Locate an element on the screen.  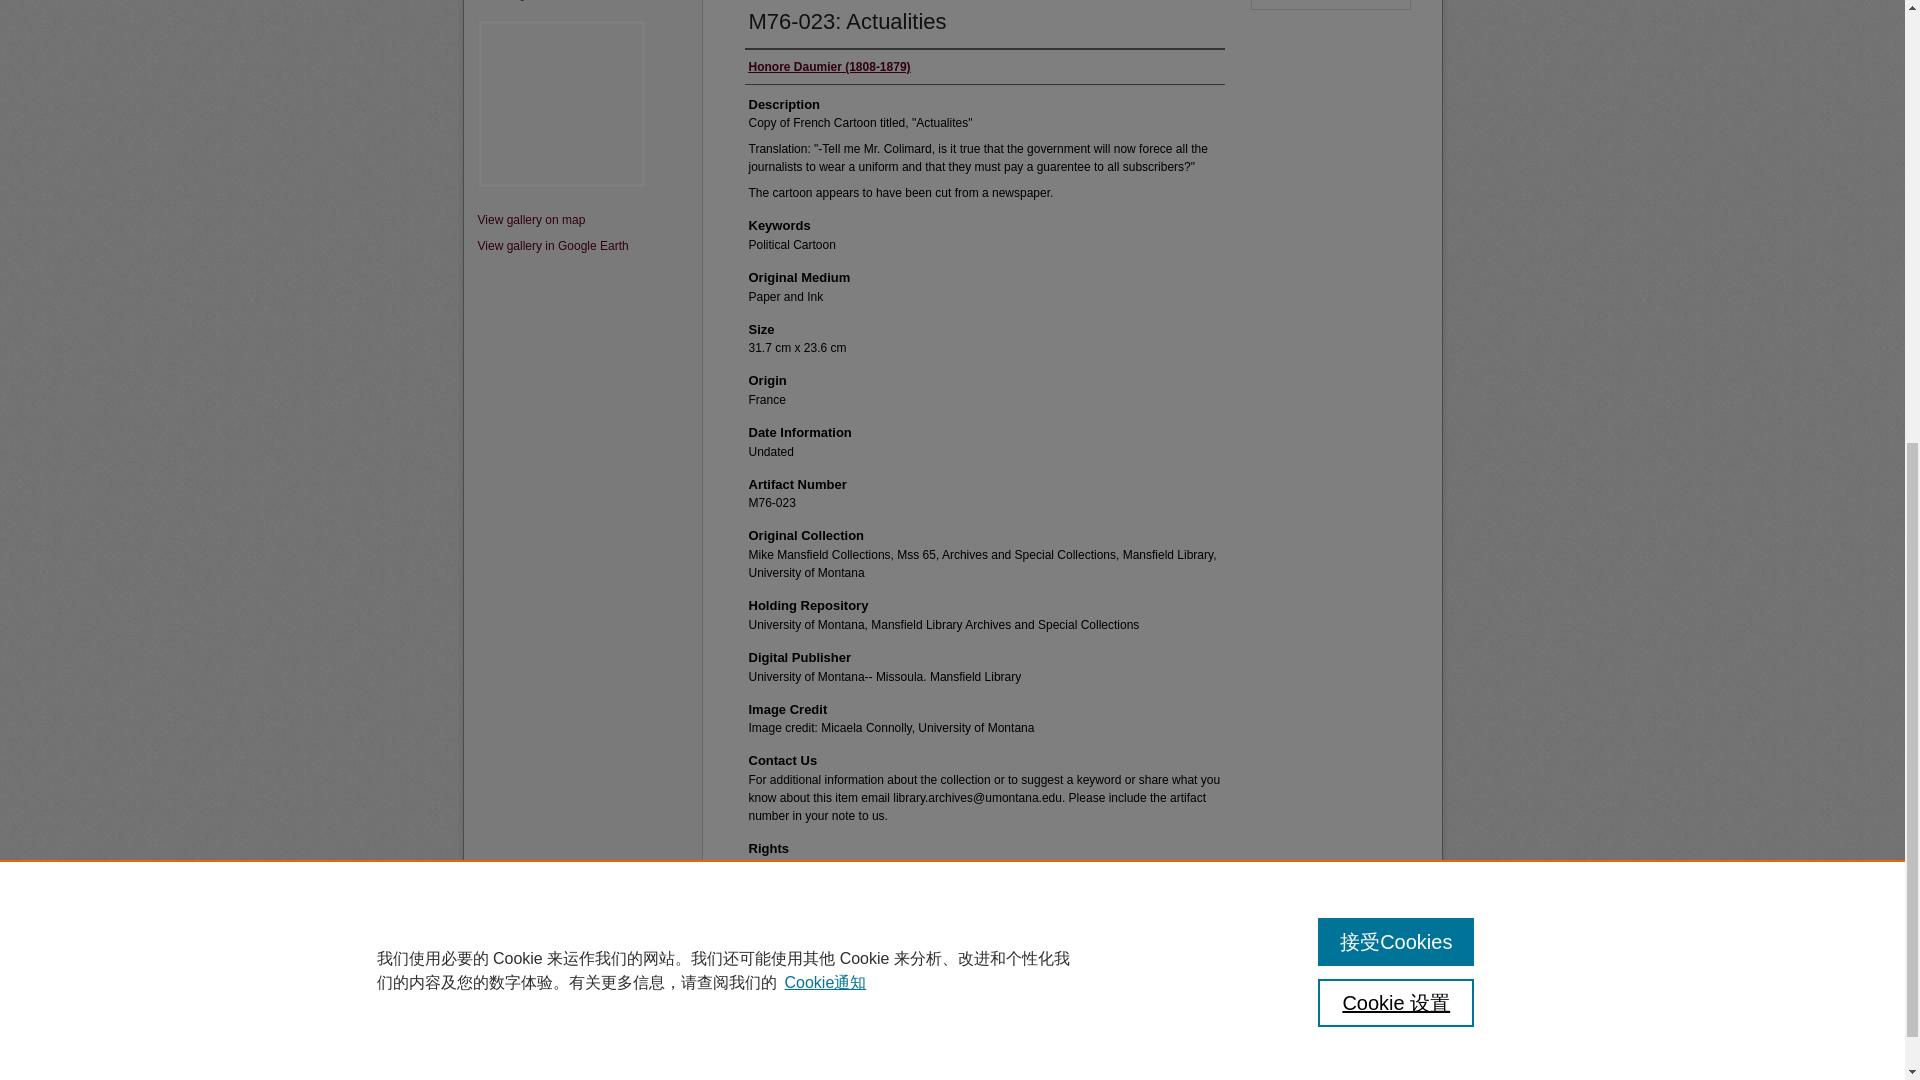
View gallery on map is located at coordinates (582, 222).